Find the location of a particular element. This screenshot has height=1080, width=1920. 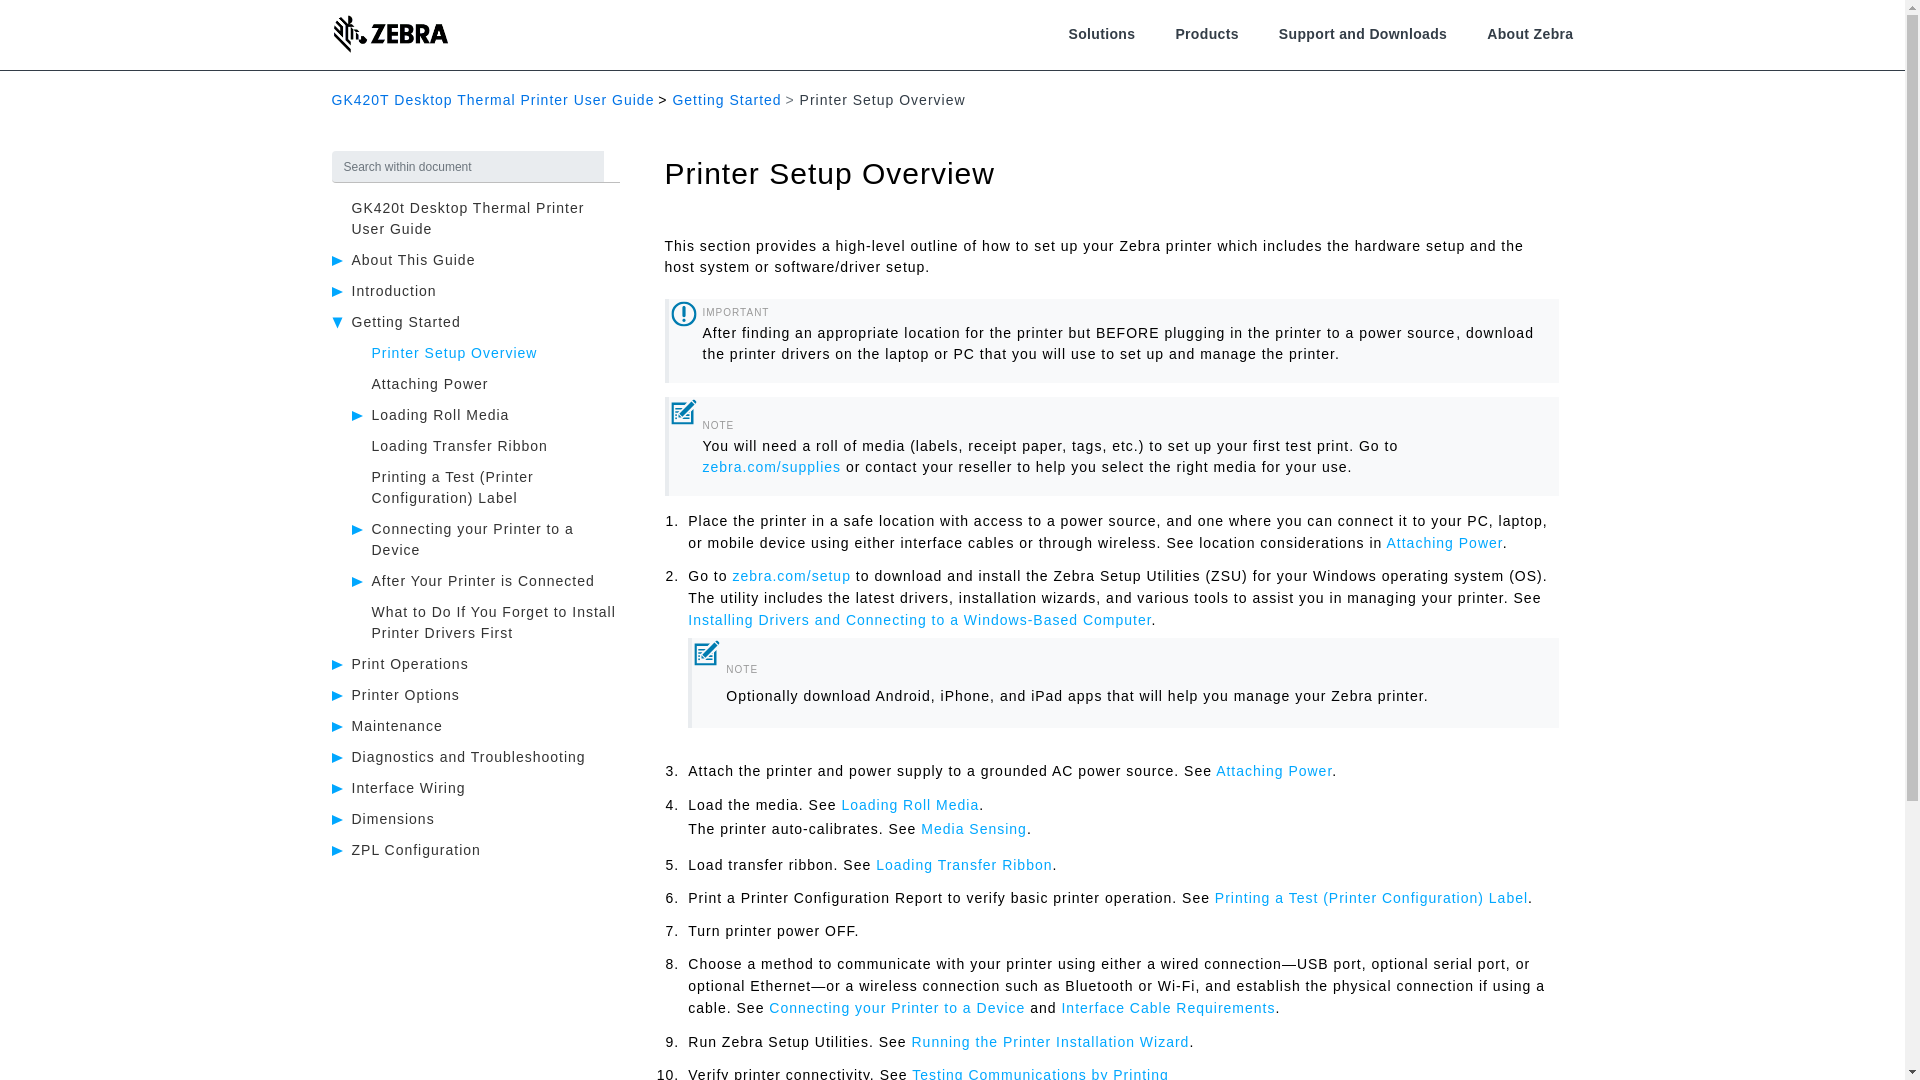

Printer Setup Overview is located at coordinates (454, 352).